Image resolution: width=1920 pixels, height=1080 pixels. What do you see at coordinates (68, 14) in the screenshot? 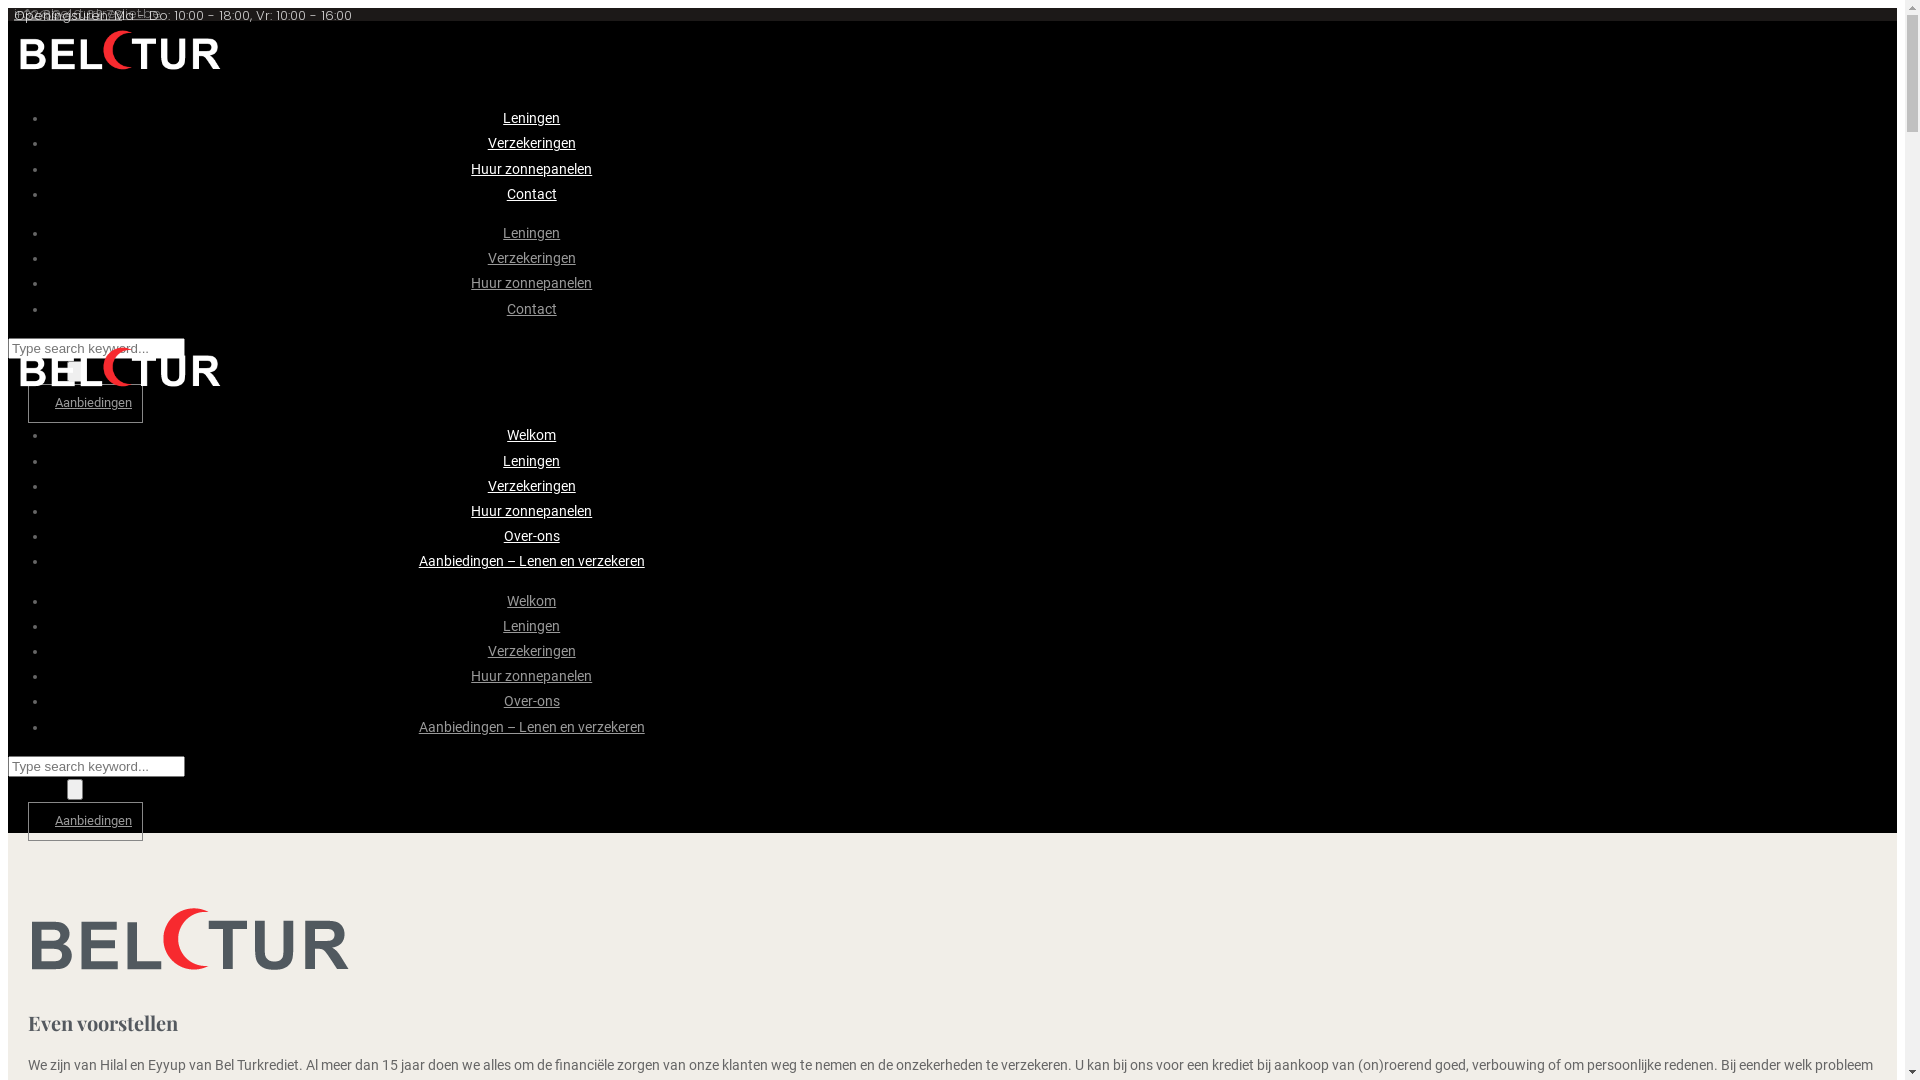
I see `+32 89 46 63 73` at bounding box center [68, 14].